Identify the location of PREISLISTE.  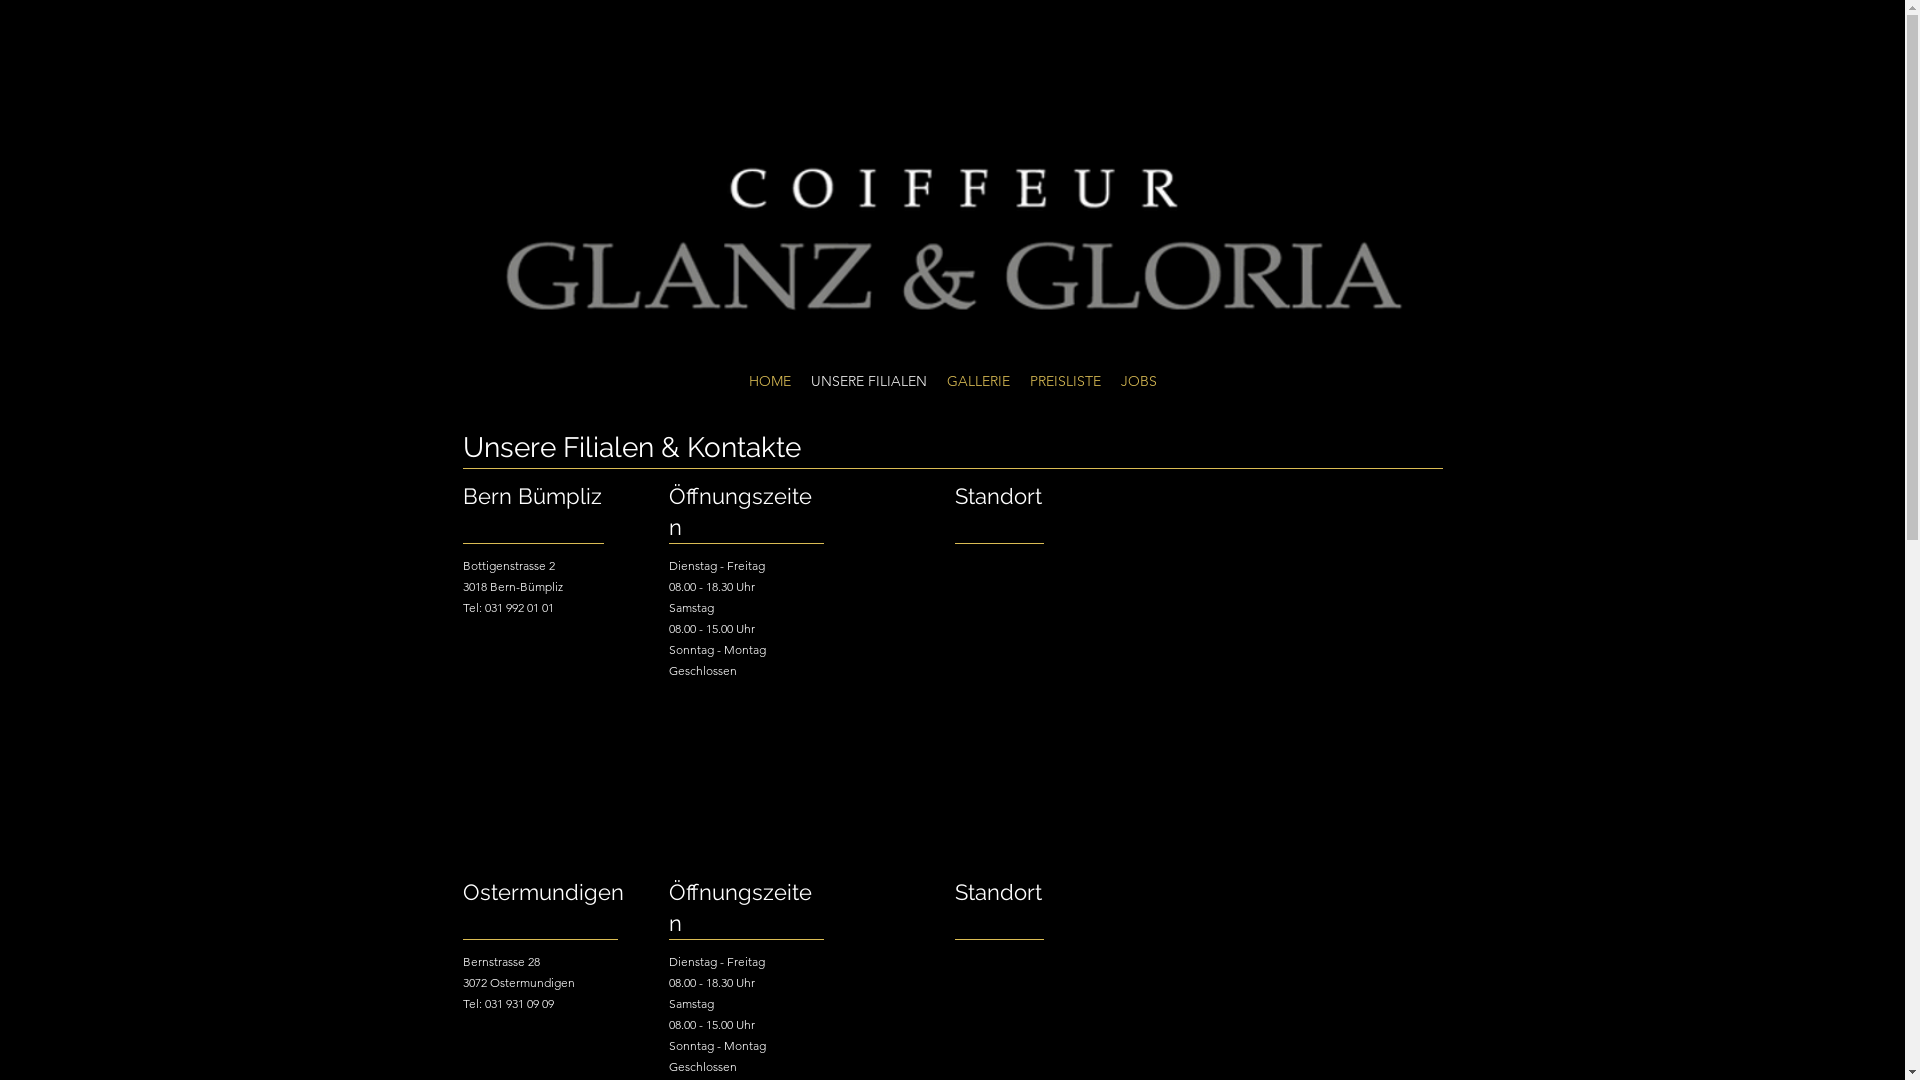
(1066, 381).